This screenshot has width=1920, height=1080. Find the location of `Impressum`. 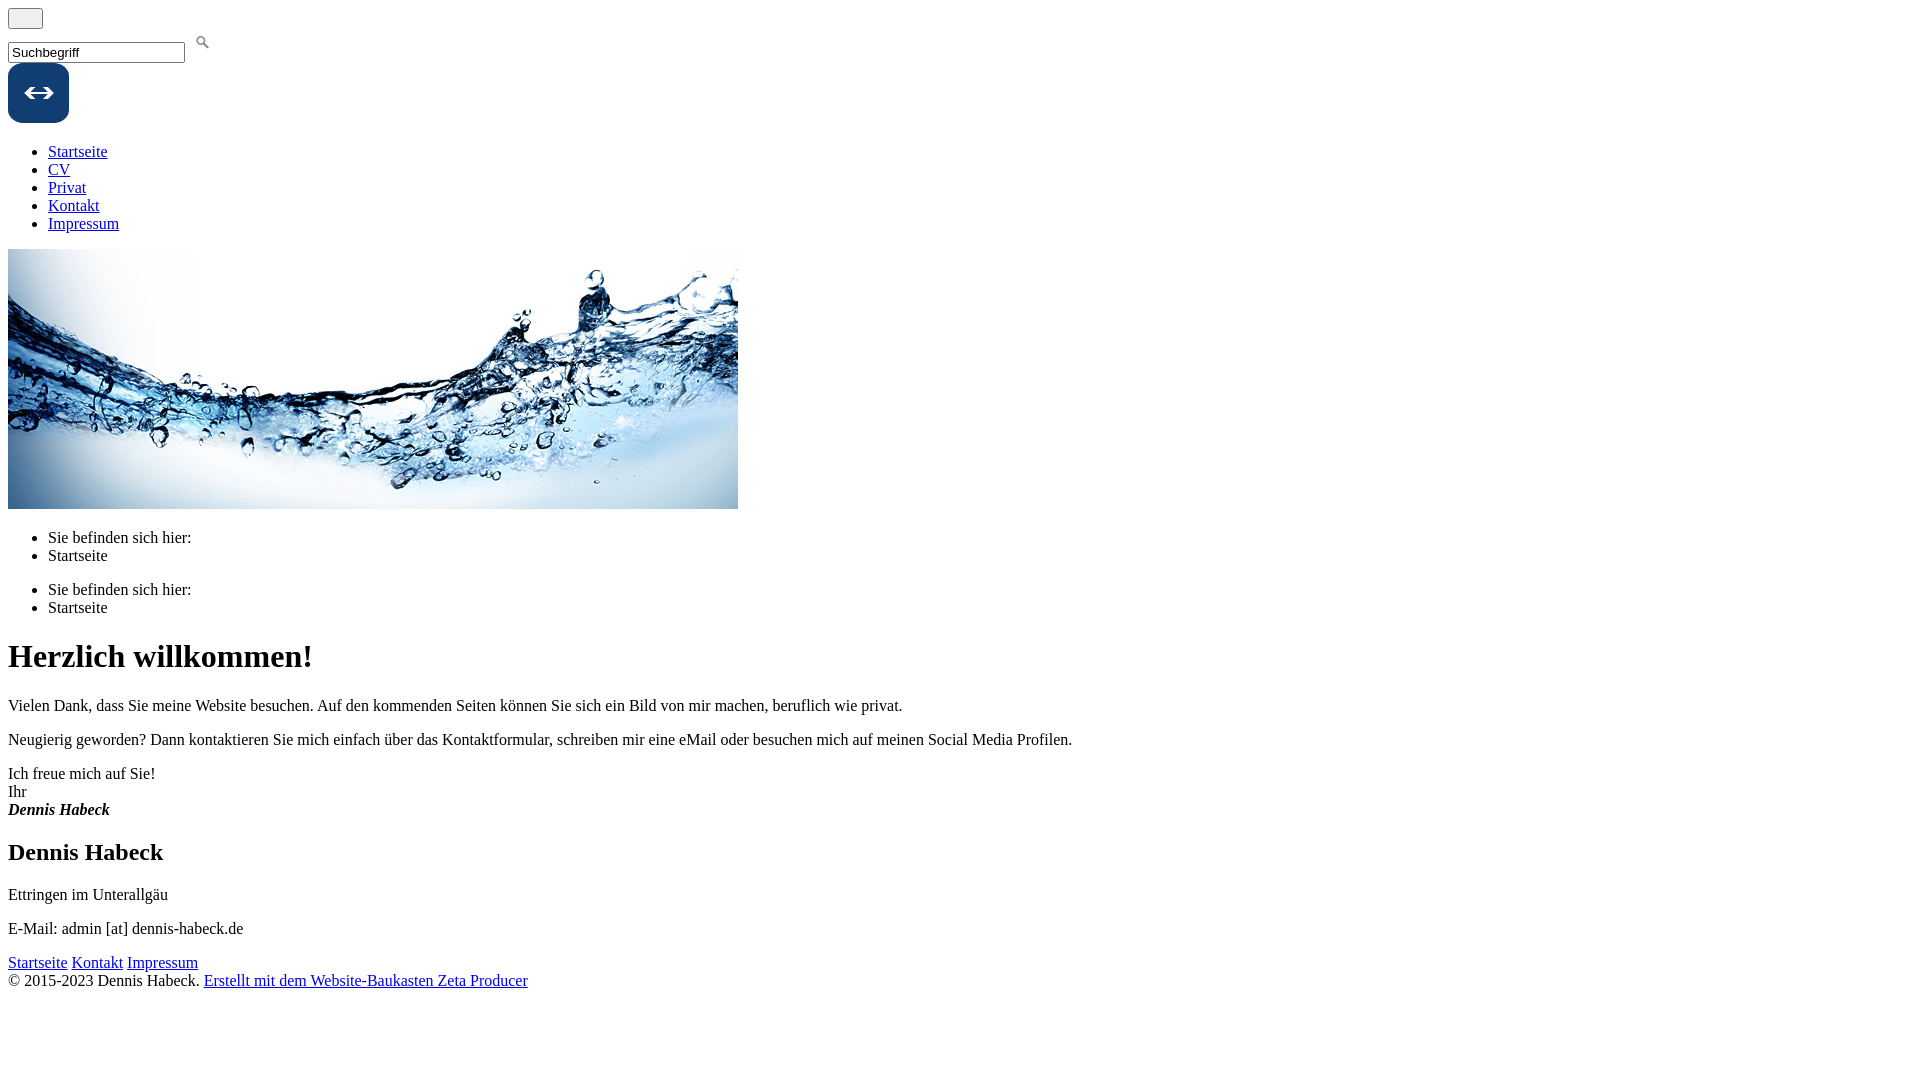

Impressum is located at coordinates (162, 962).